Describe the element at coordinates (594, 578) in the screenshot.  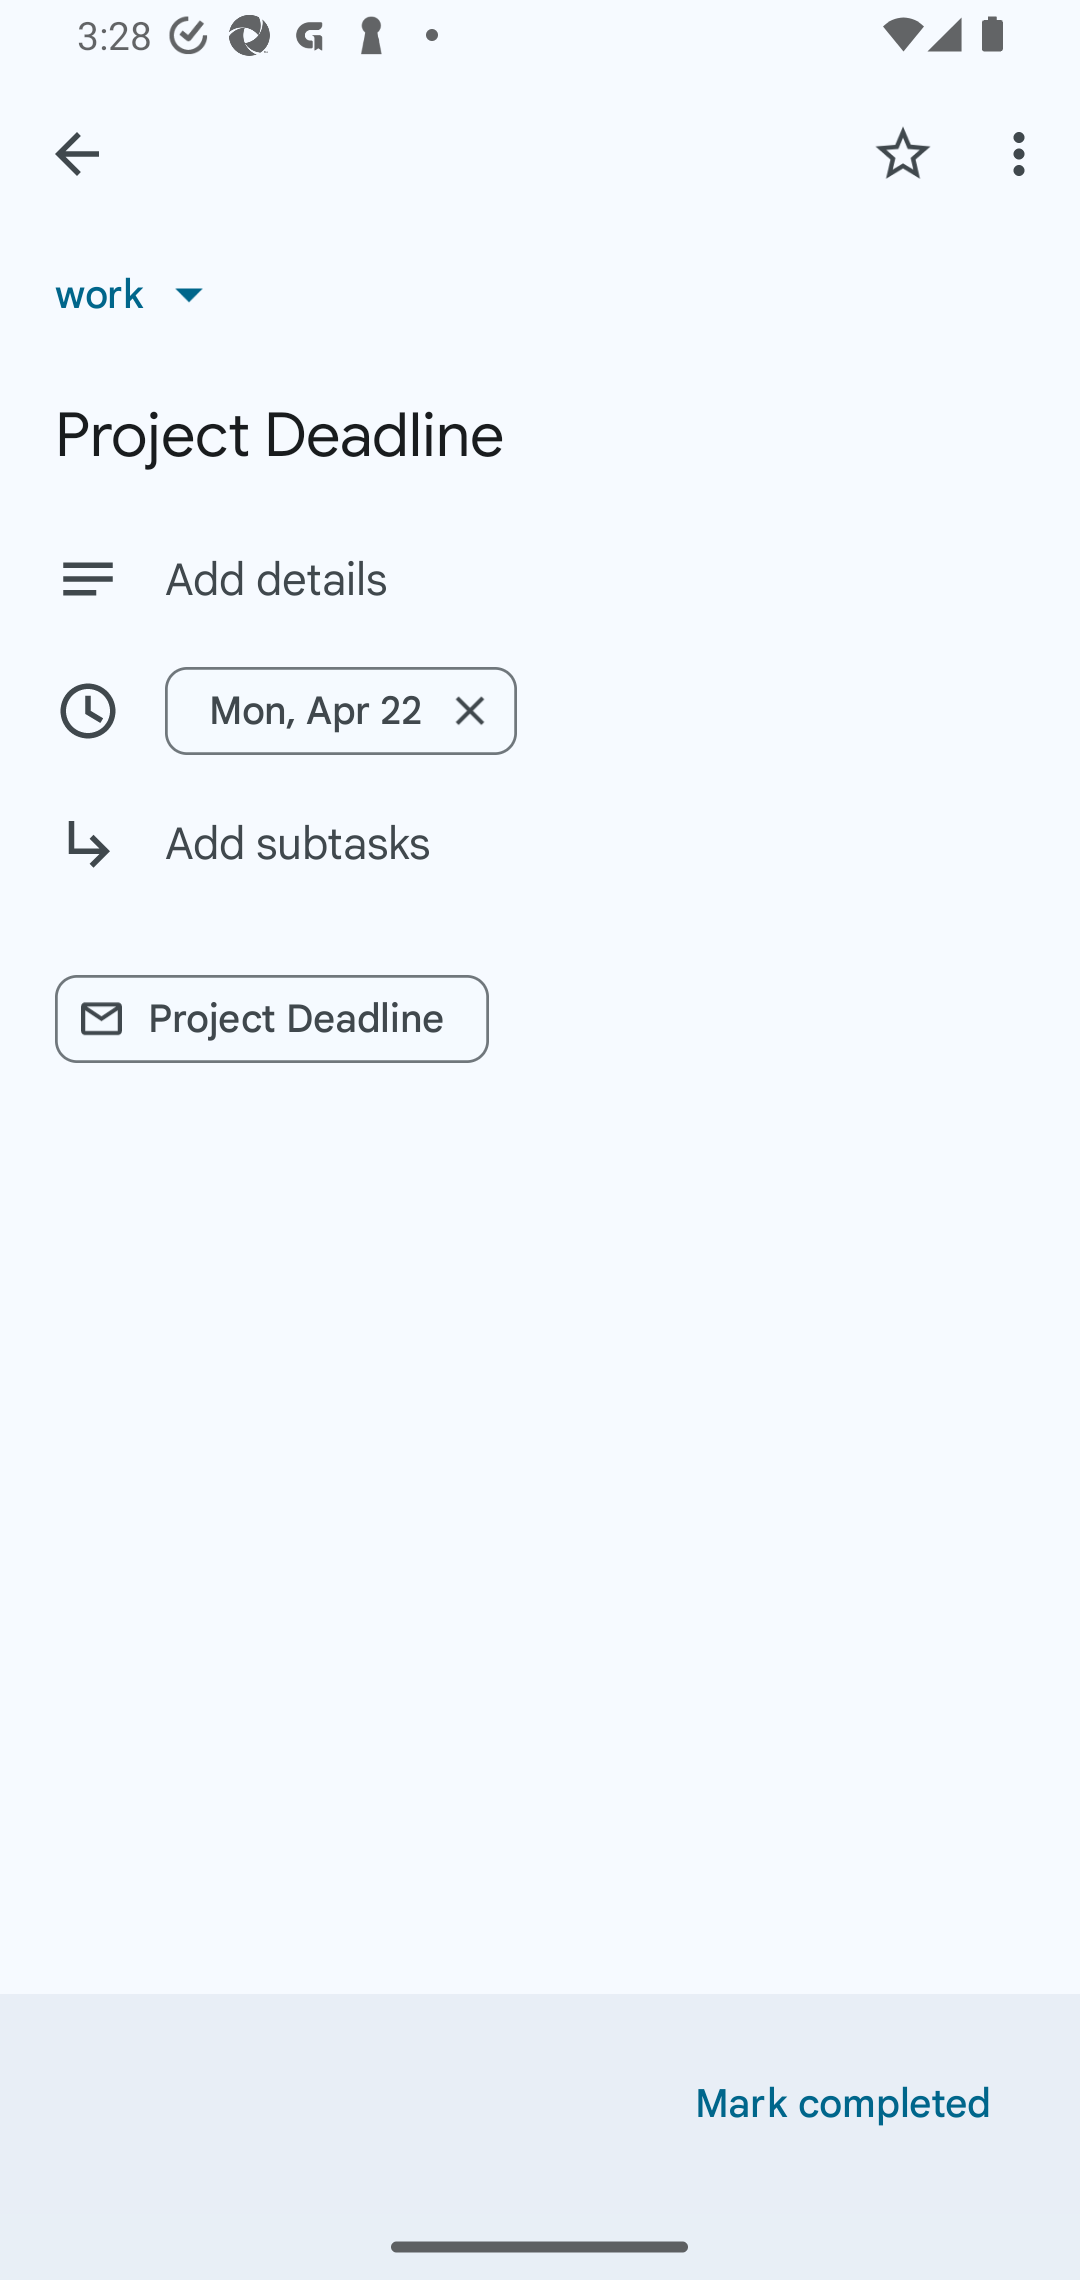
I see `Add details` at that location.